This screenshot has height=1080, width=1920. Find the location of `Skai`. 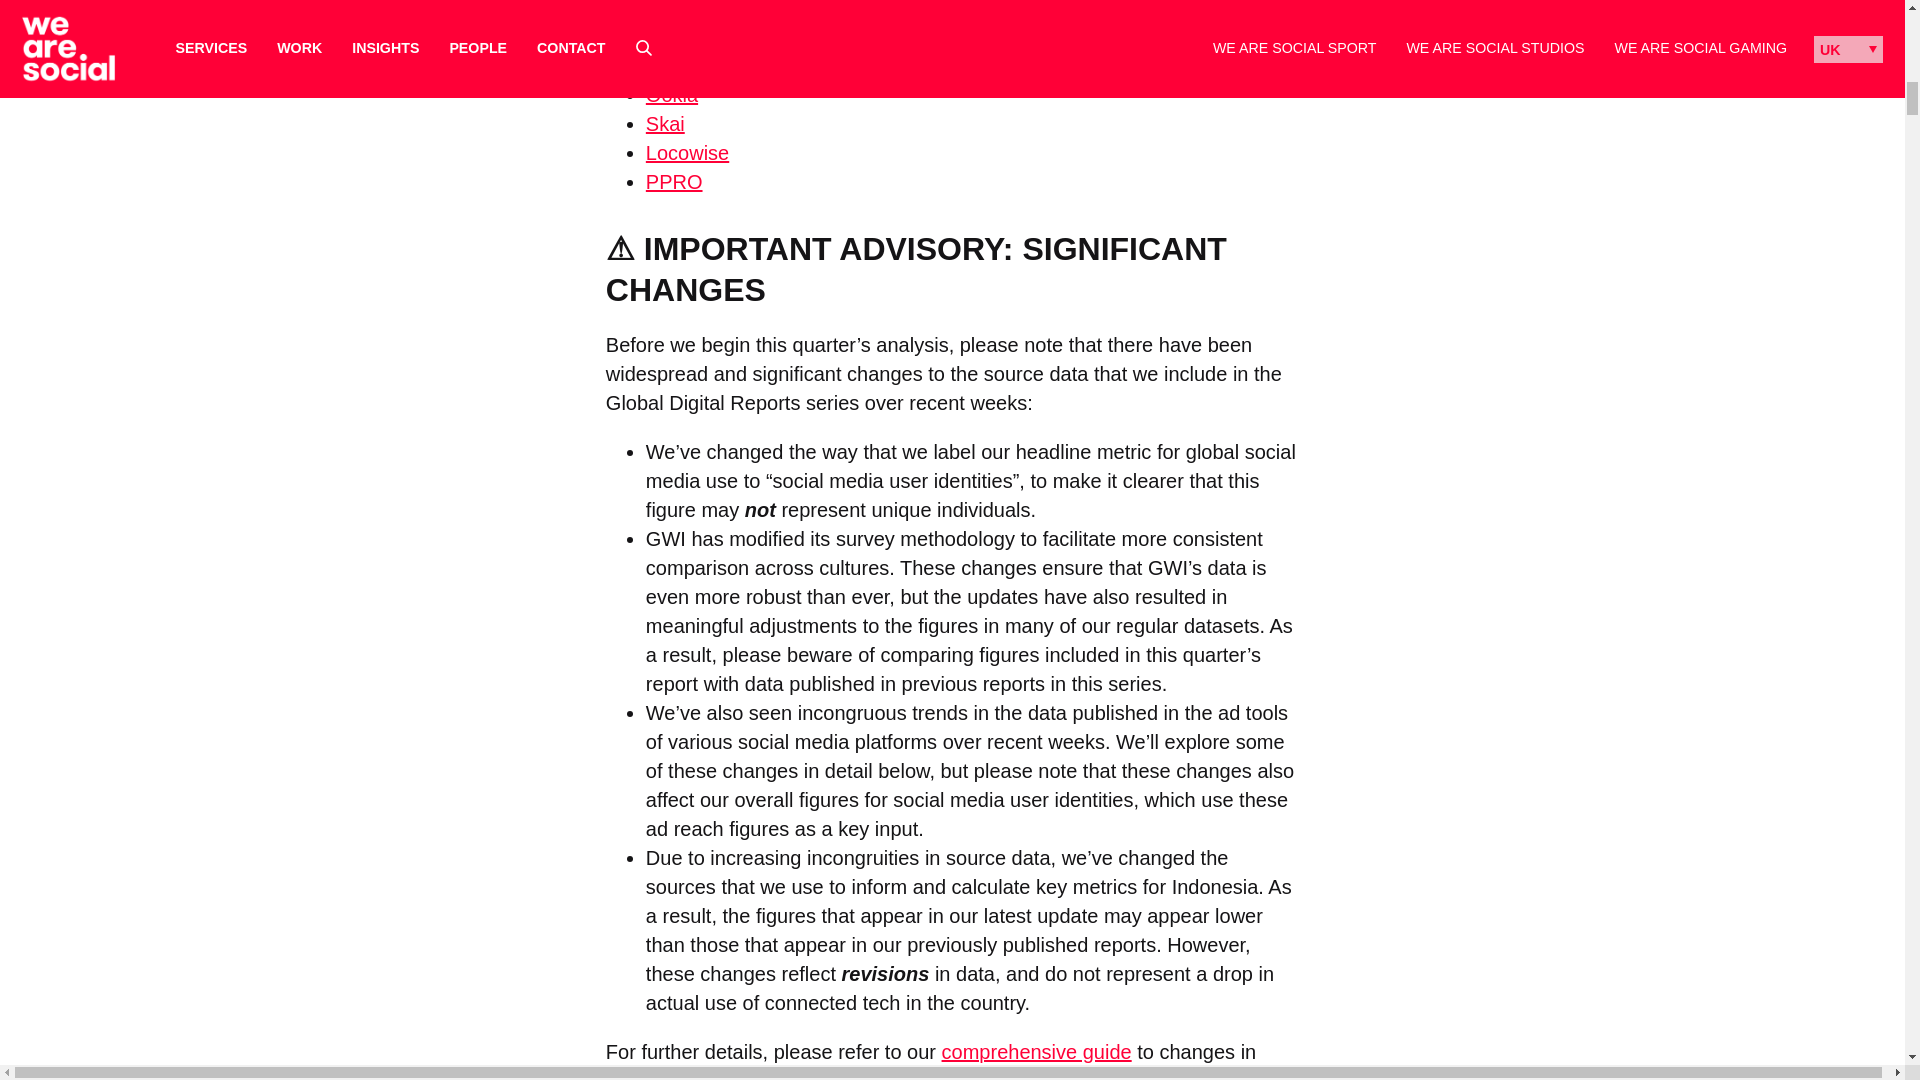

Skai is located at coordinates (665, 124).